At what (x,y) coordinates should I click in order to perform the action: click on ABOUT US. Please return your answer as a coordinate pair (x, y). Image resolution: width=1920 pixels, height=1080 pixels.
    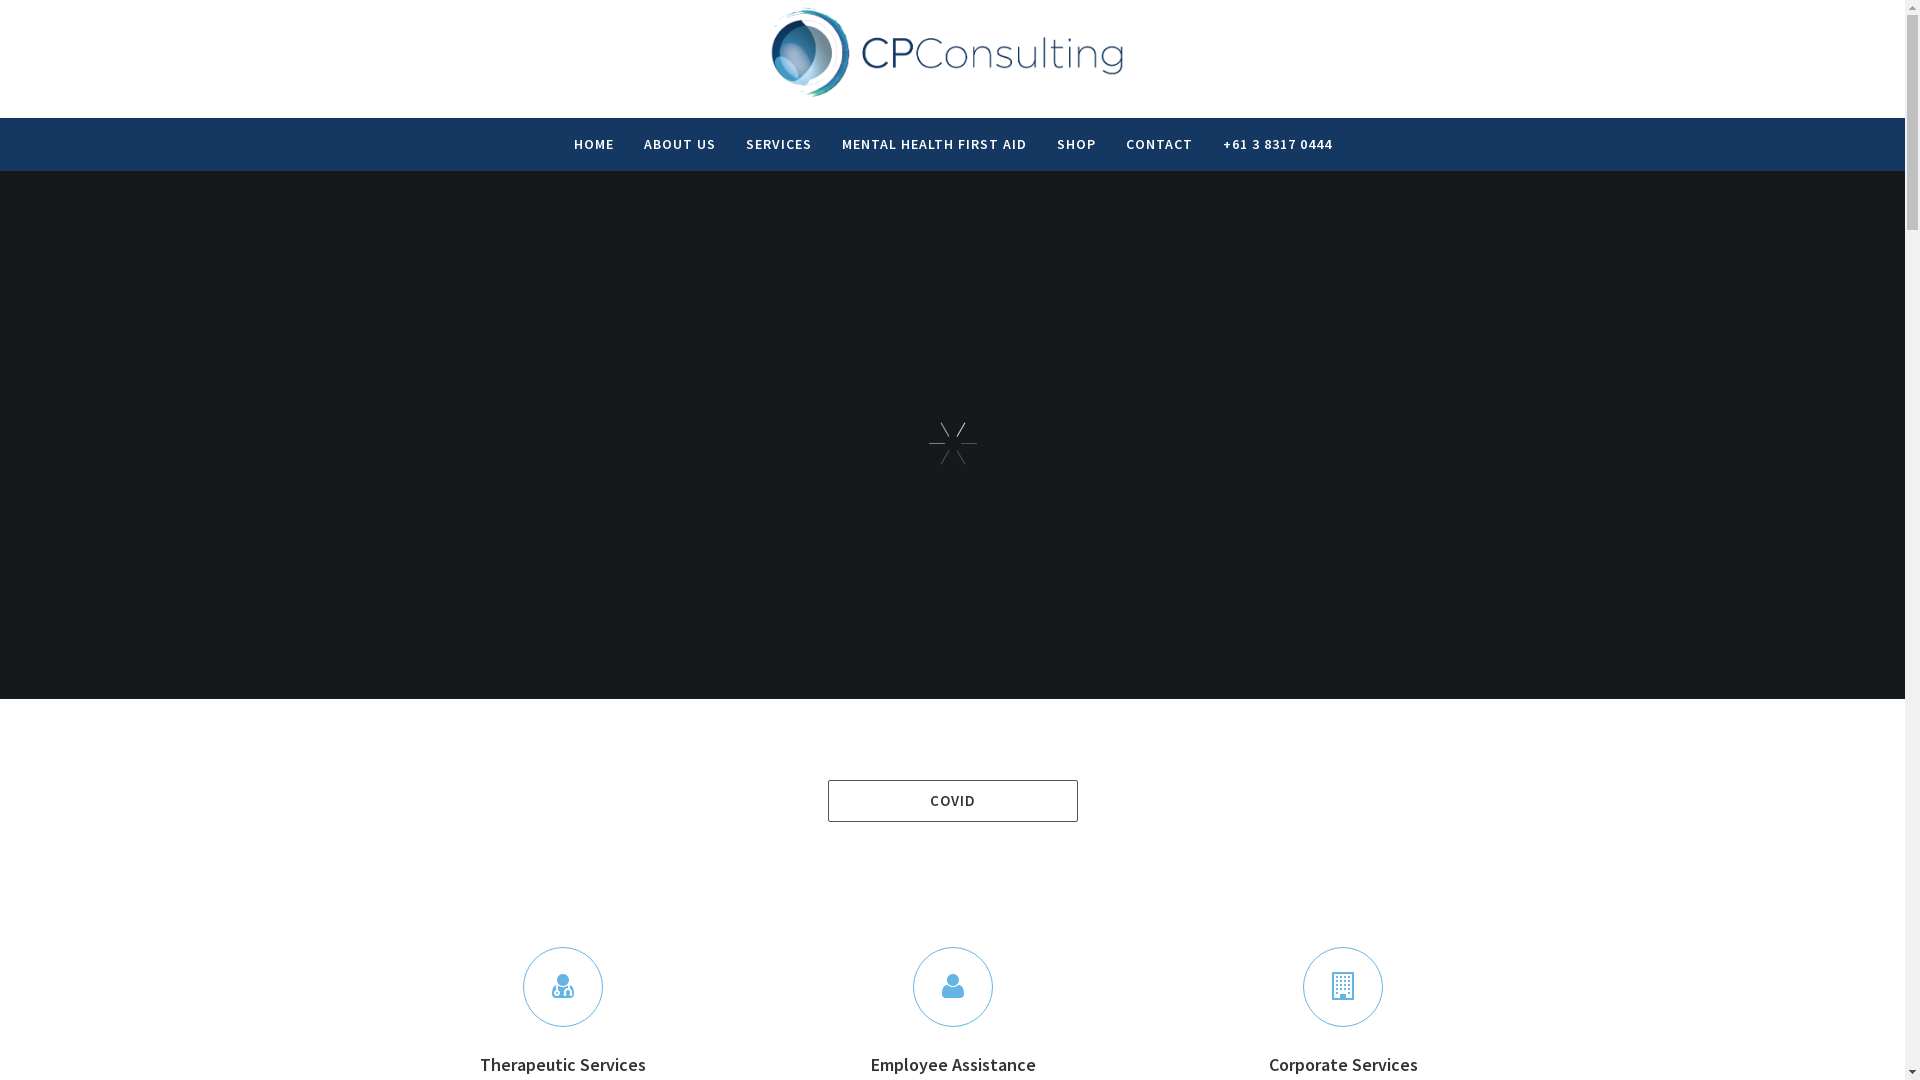
    Looking at the image, I should click on (679, 146).